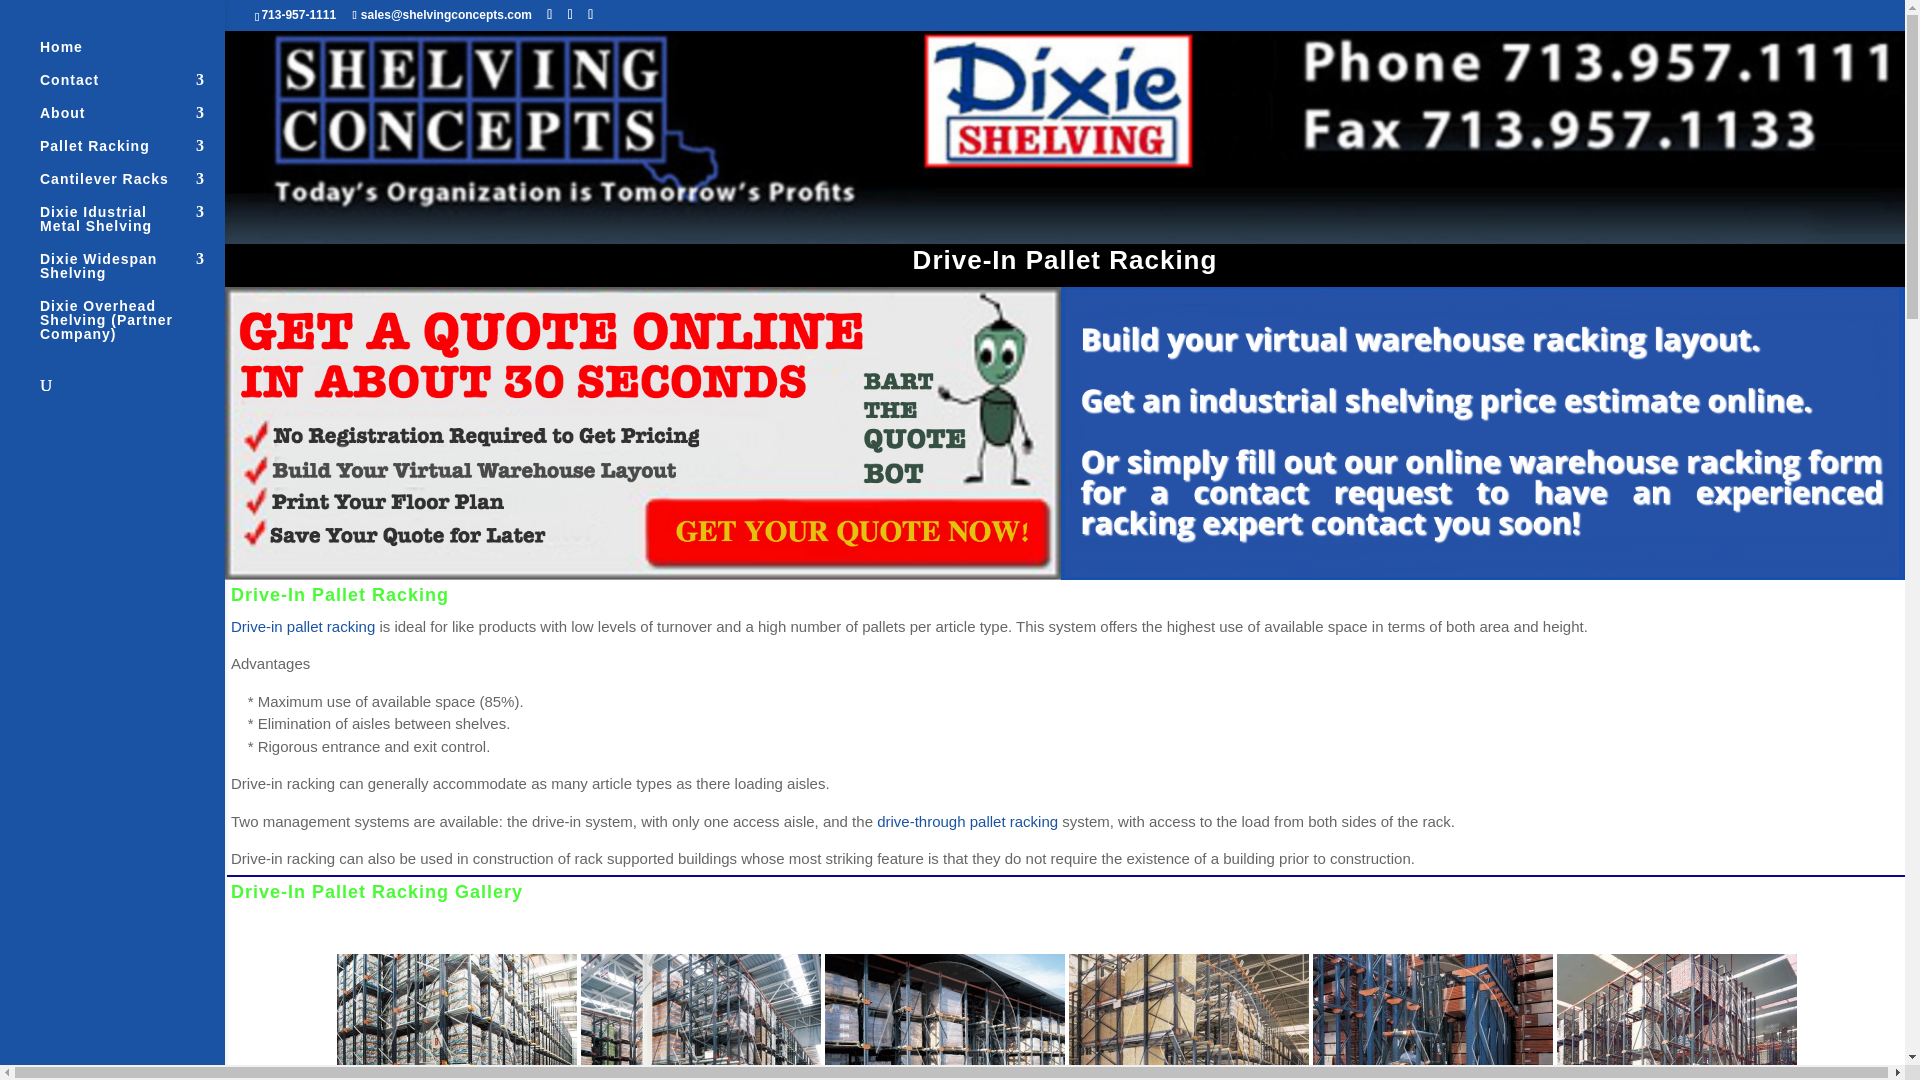  I want to click on 7, so click(1677, 1016).